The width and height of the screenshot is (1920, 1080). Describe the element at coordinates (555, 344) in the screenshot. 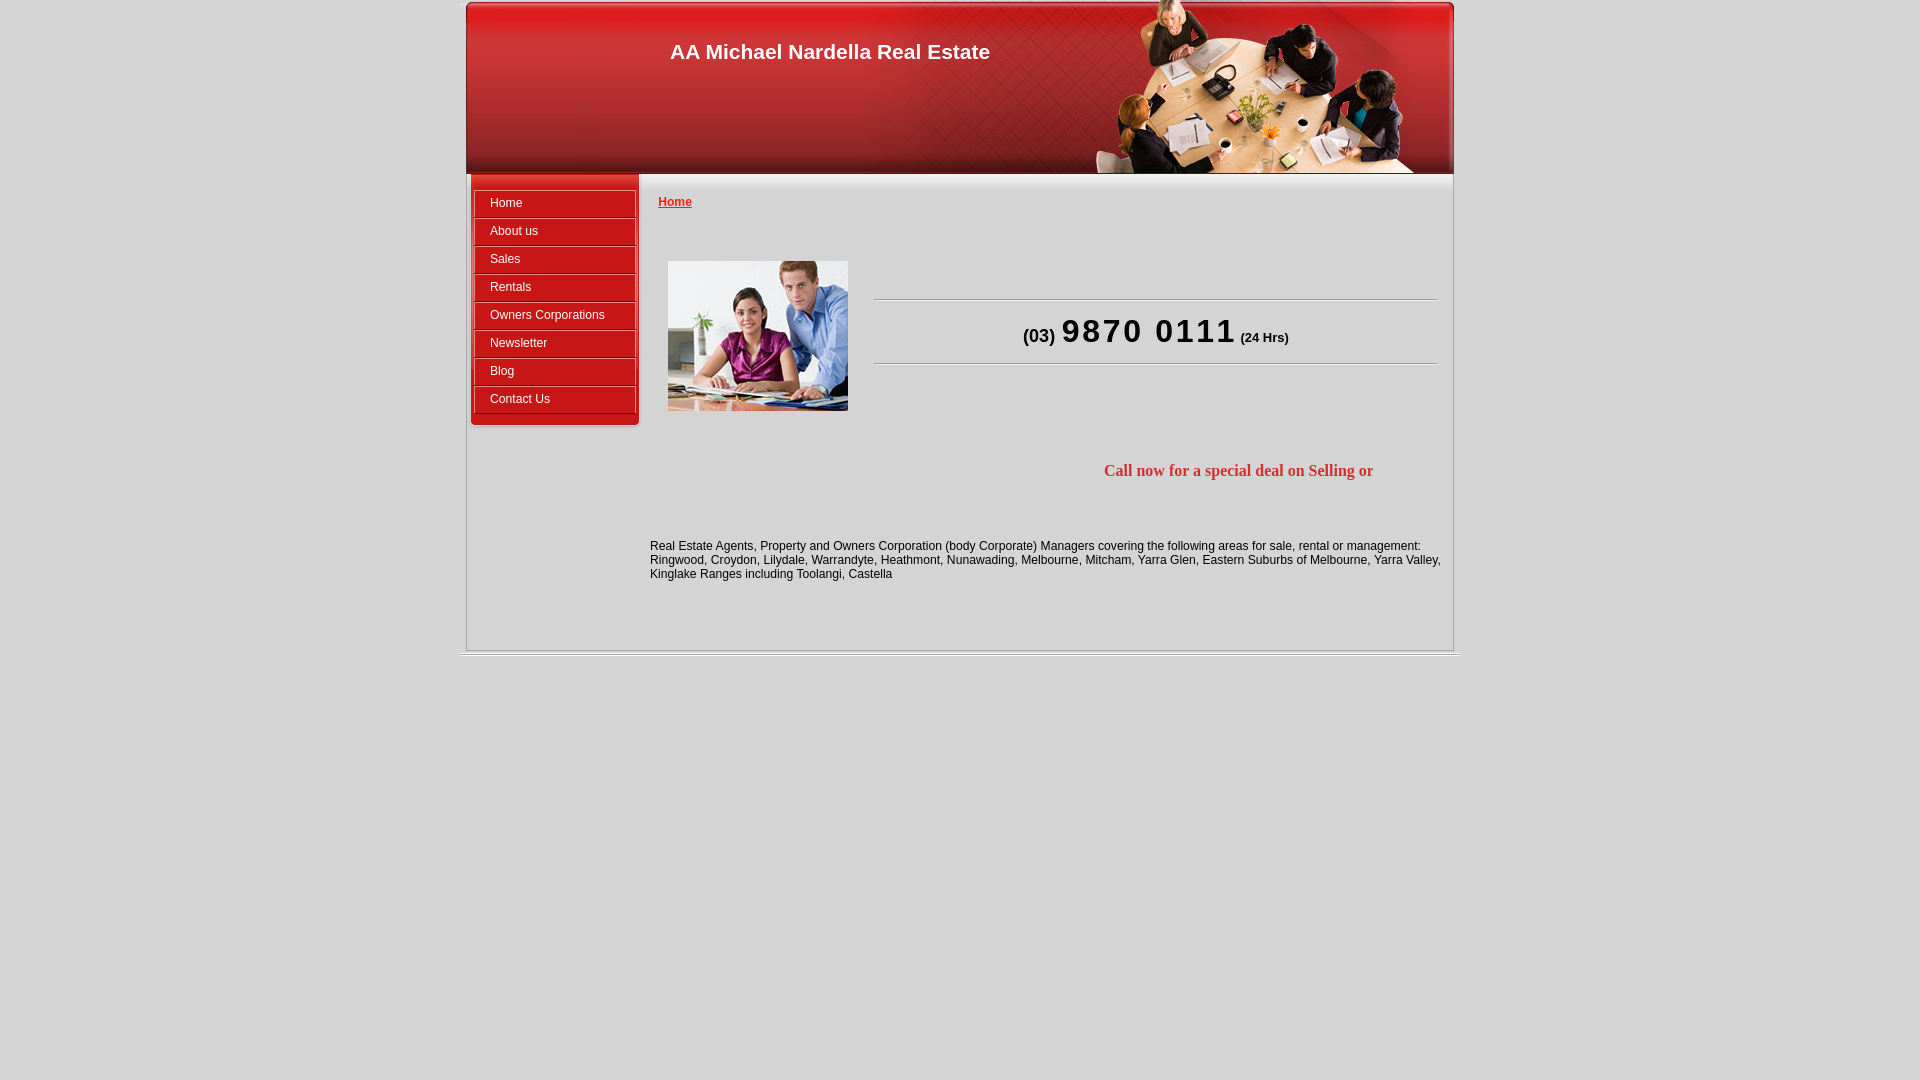

I see `Newsletter` at that location.